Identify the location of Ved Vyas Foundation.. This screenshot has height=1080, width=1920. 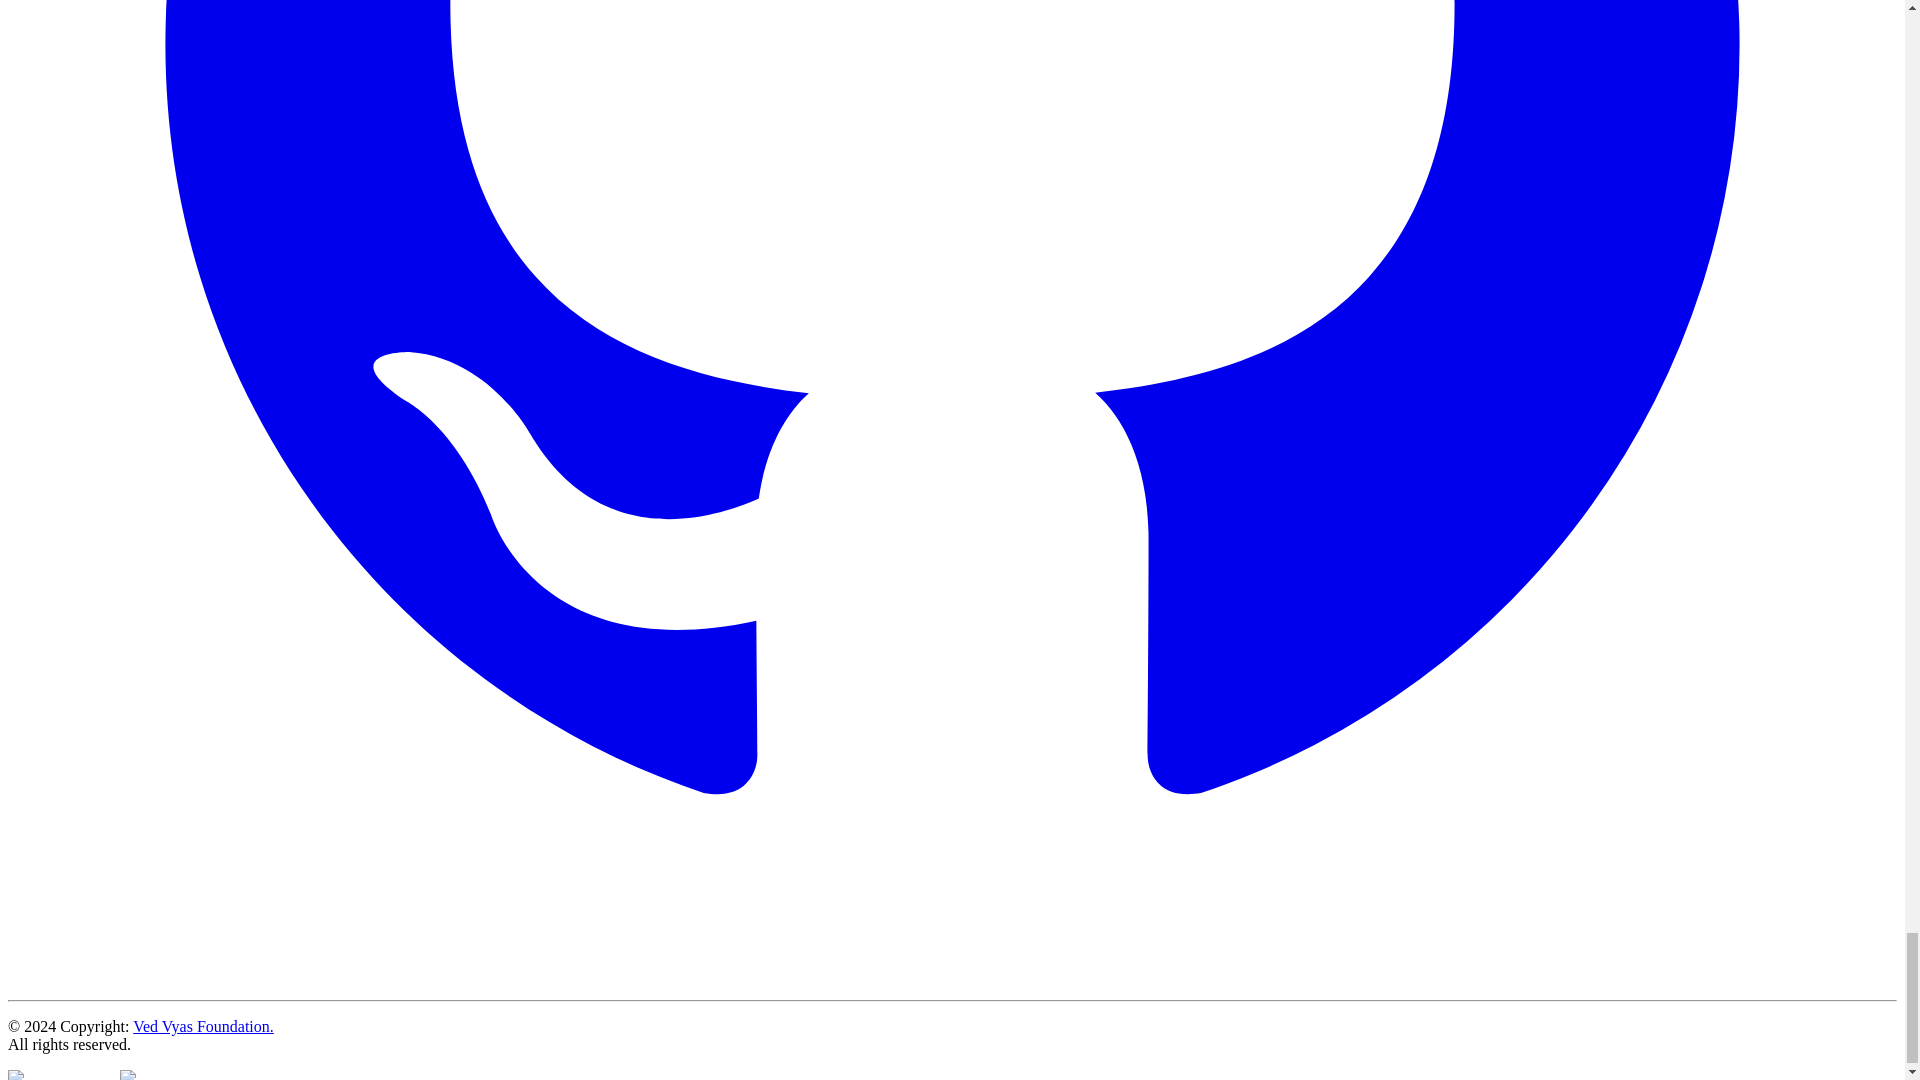
(203, 1026).